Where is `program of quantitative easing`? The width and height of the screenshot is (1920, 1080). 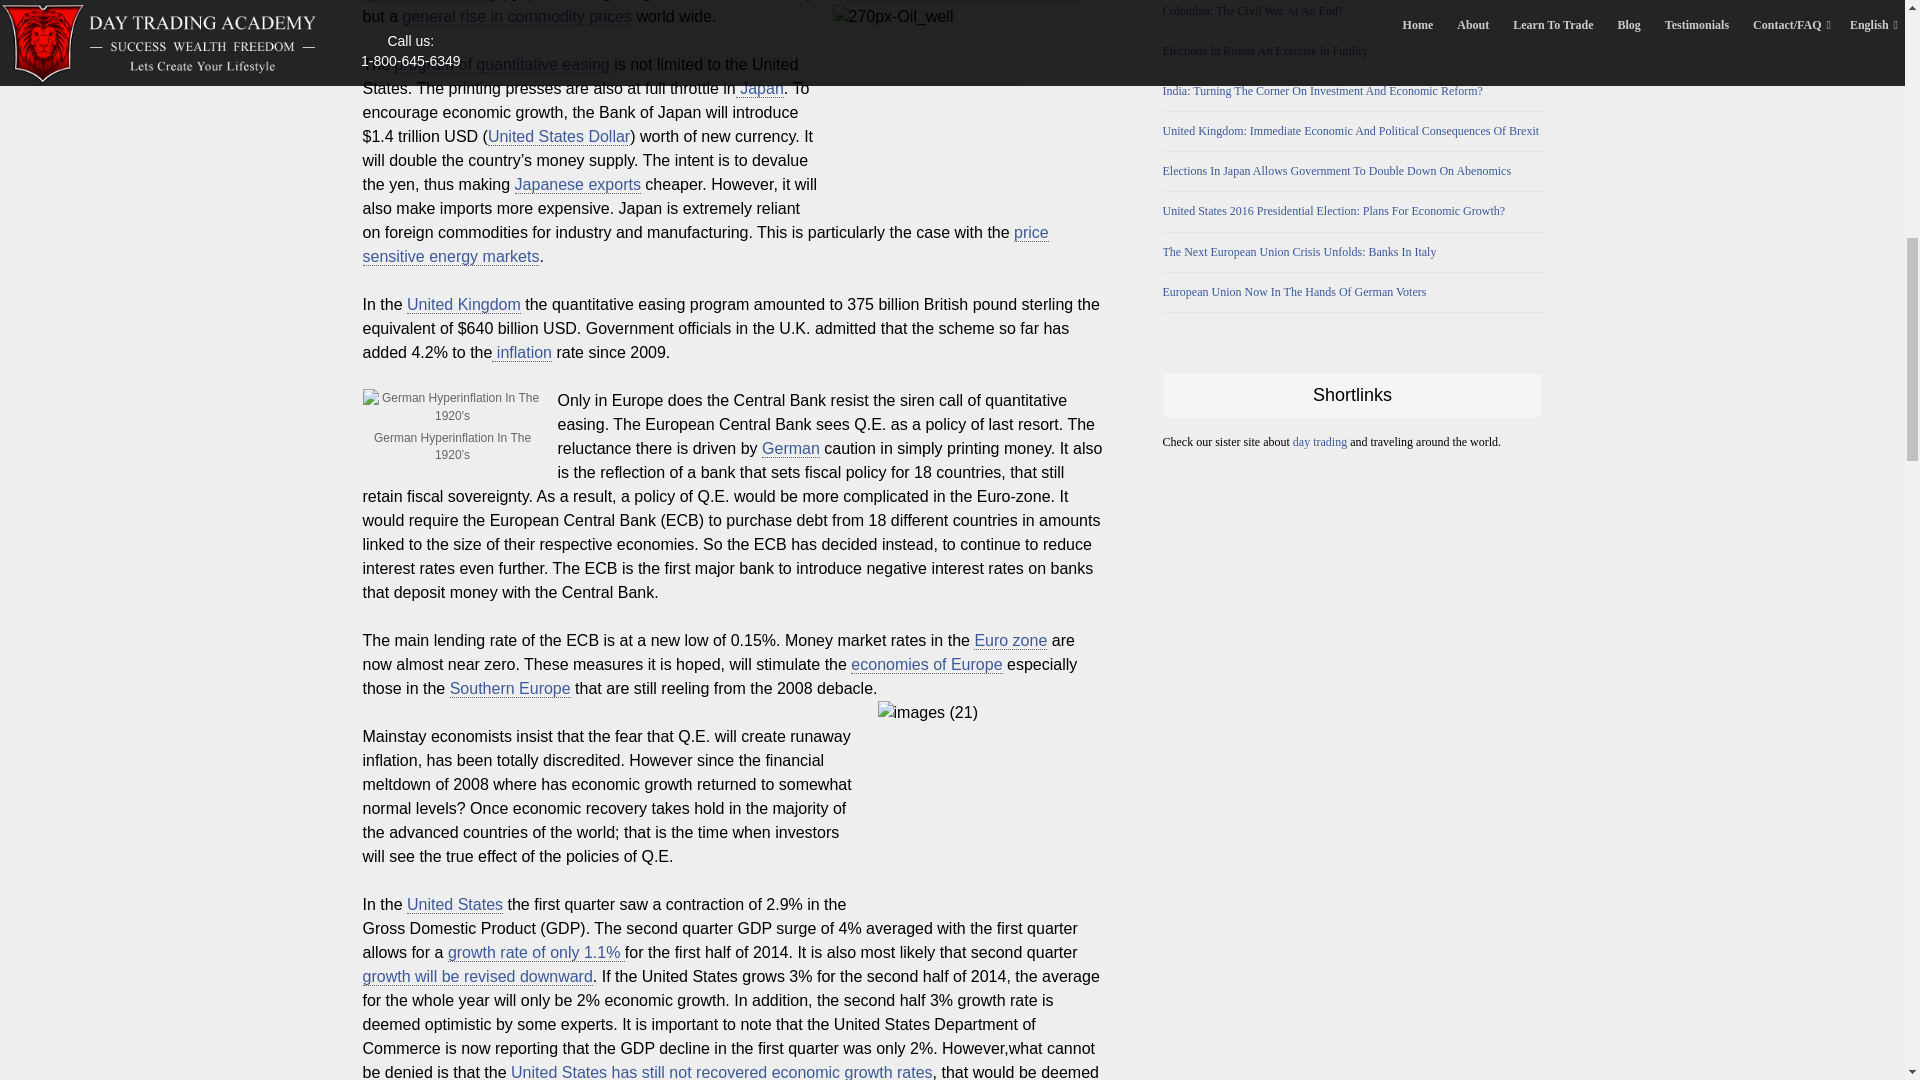
program of quantitative easing is located at coordinates (502, 65).